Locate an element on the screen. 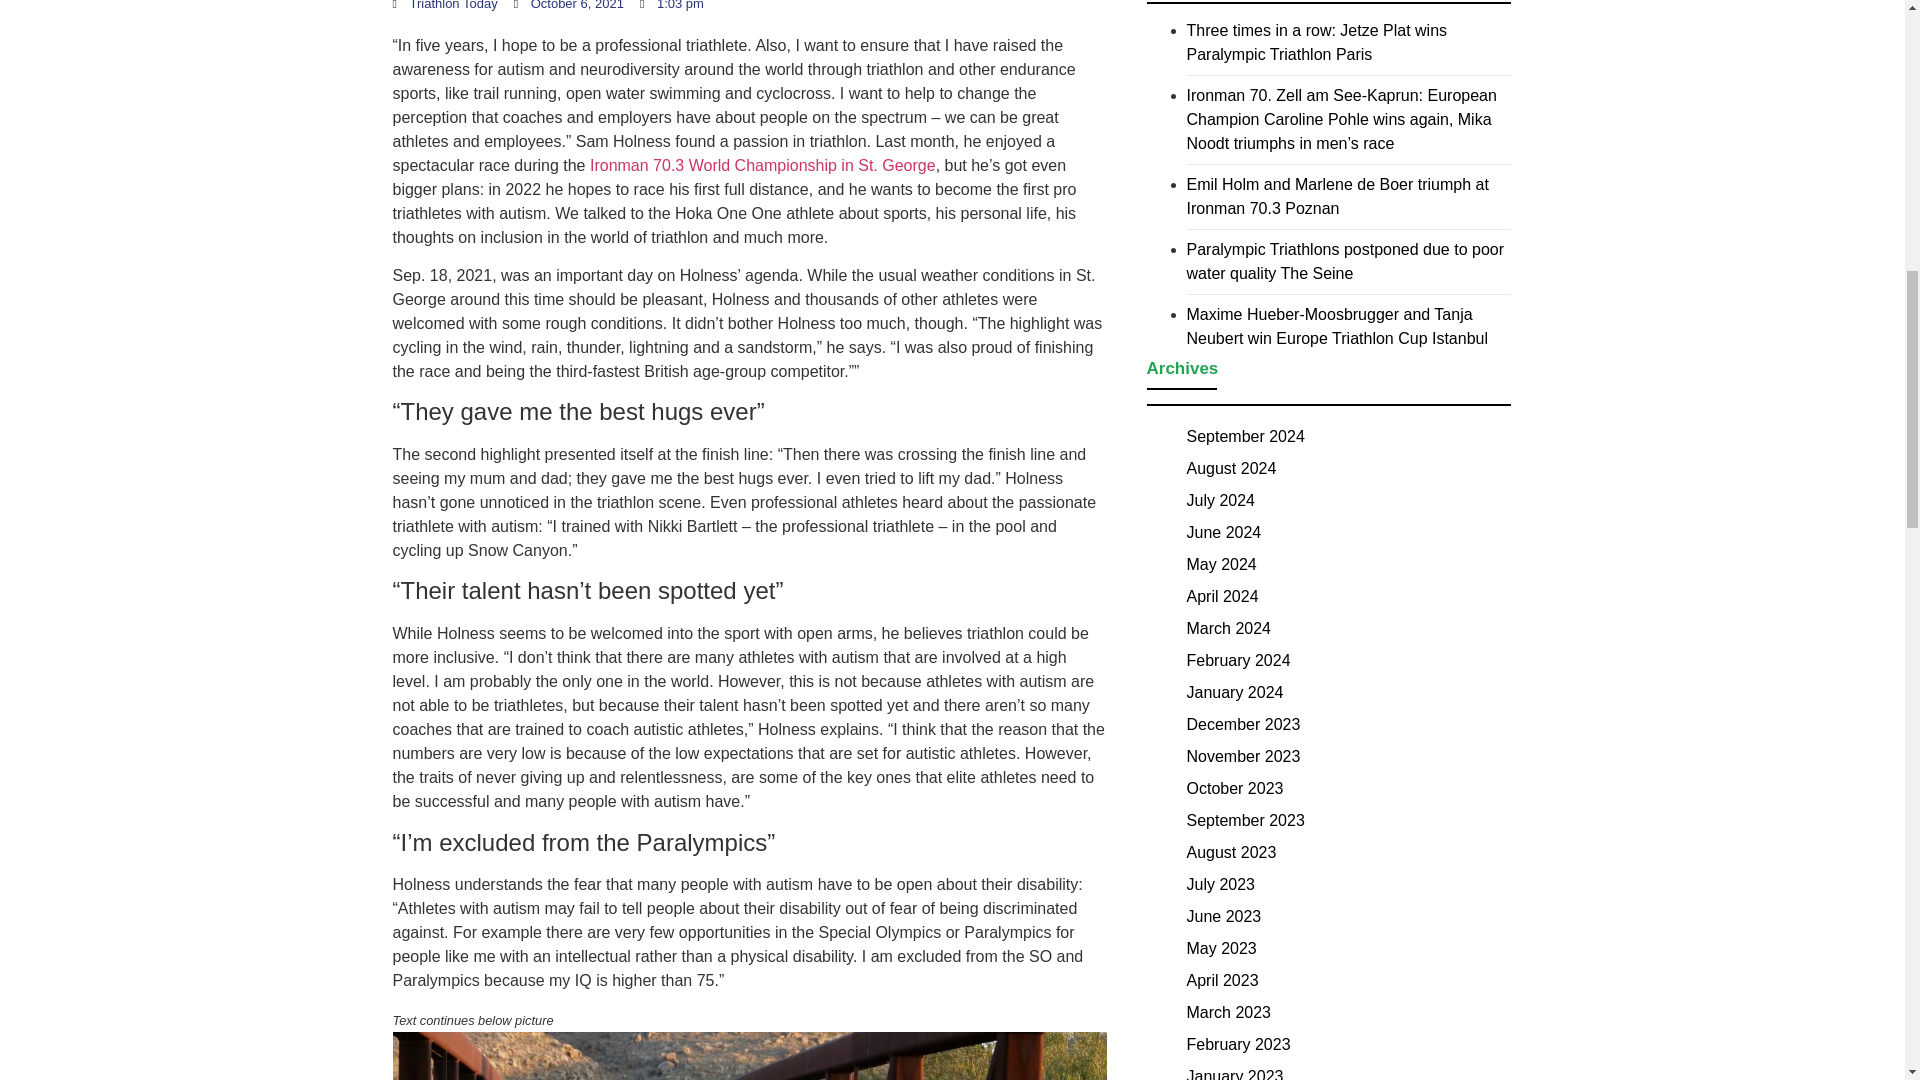  Triathlon Today is located at coordinates (444, 7).